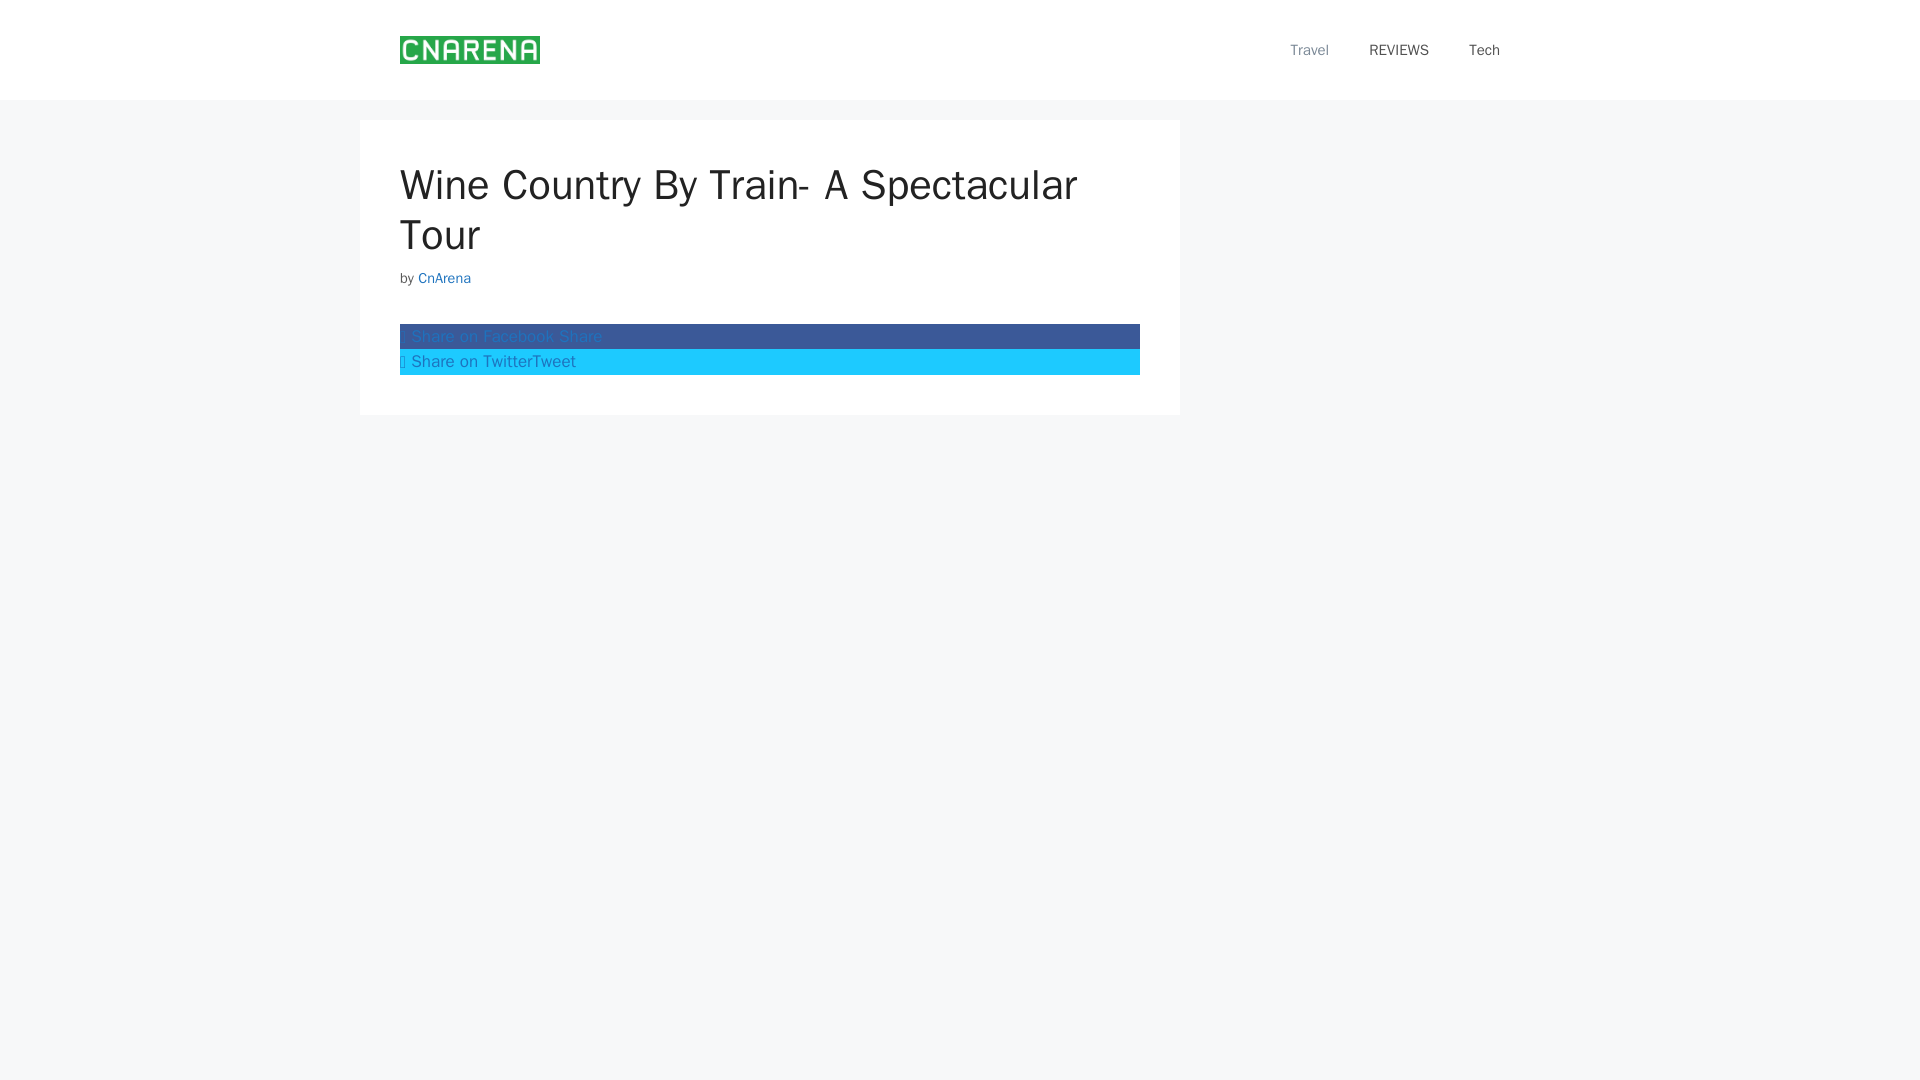 This screenshot has height=1080, width=1920. Describe the element at coordinates (770, 336) in the screenshot. I see `Share on Facebook Share` at that location.